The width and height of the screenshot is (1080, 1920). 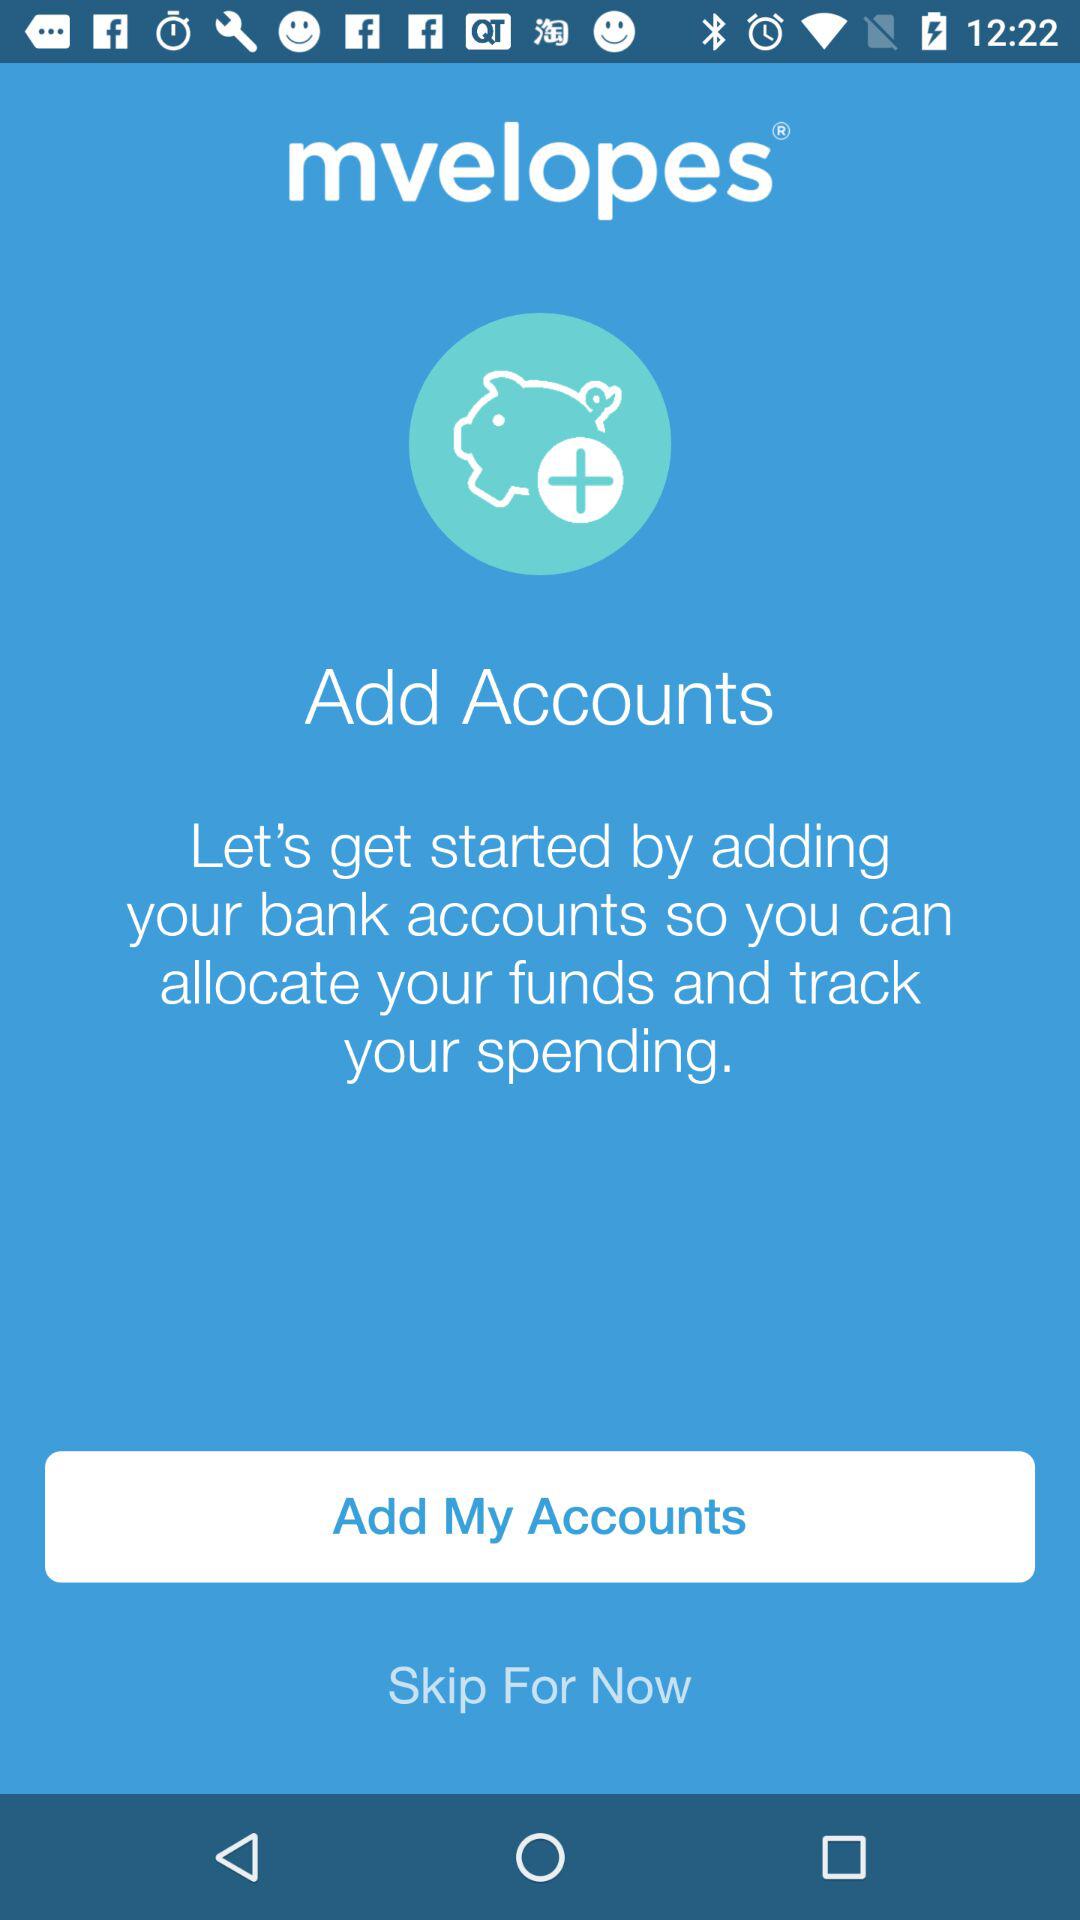 What do you see at coordinates (540, 1688) in the screenshot?
I see `swipe to skip for now item` at bounding box center [540, 1688].